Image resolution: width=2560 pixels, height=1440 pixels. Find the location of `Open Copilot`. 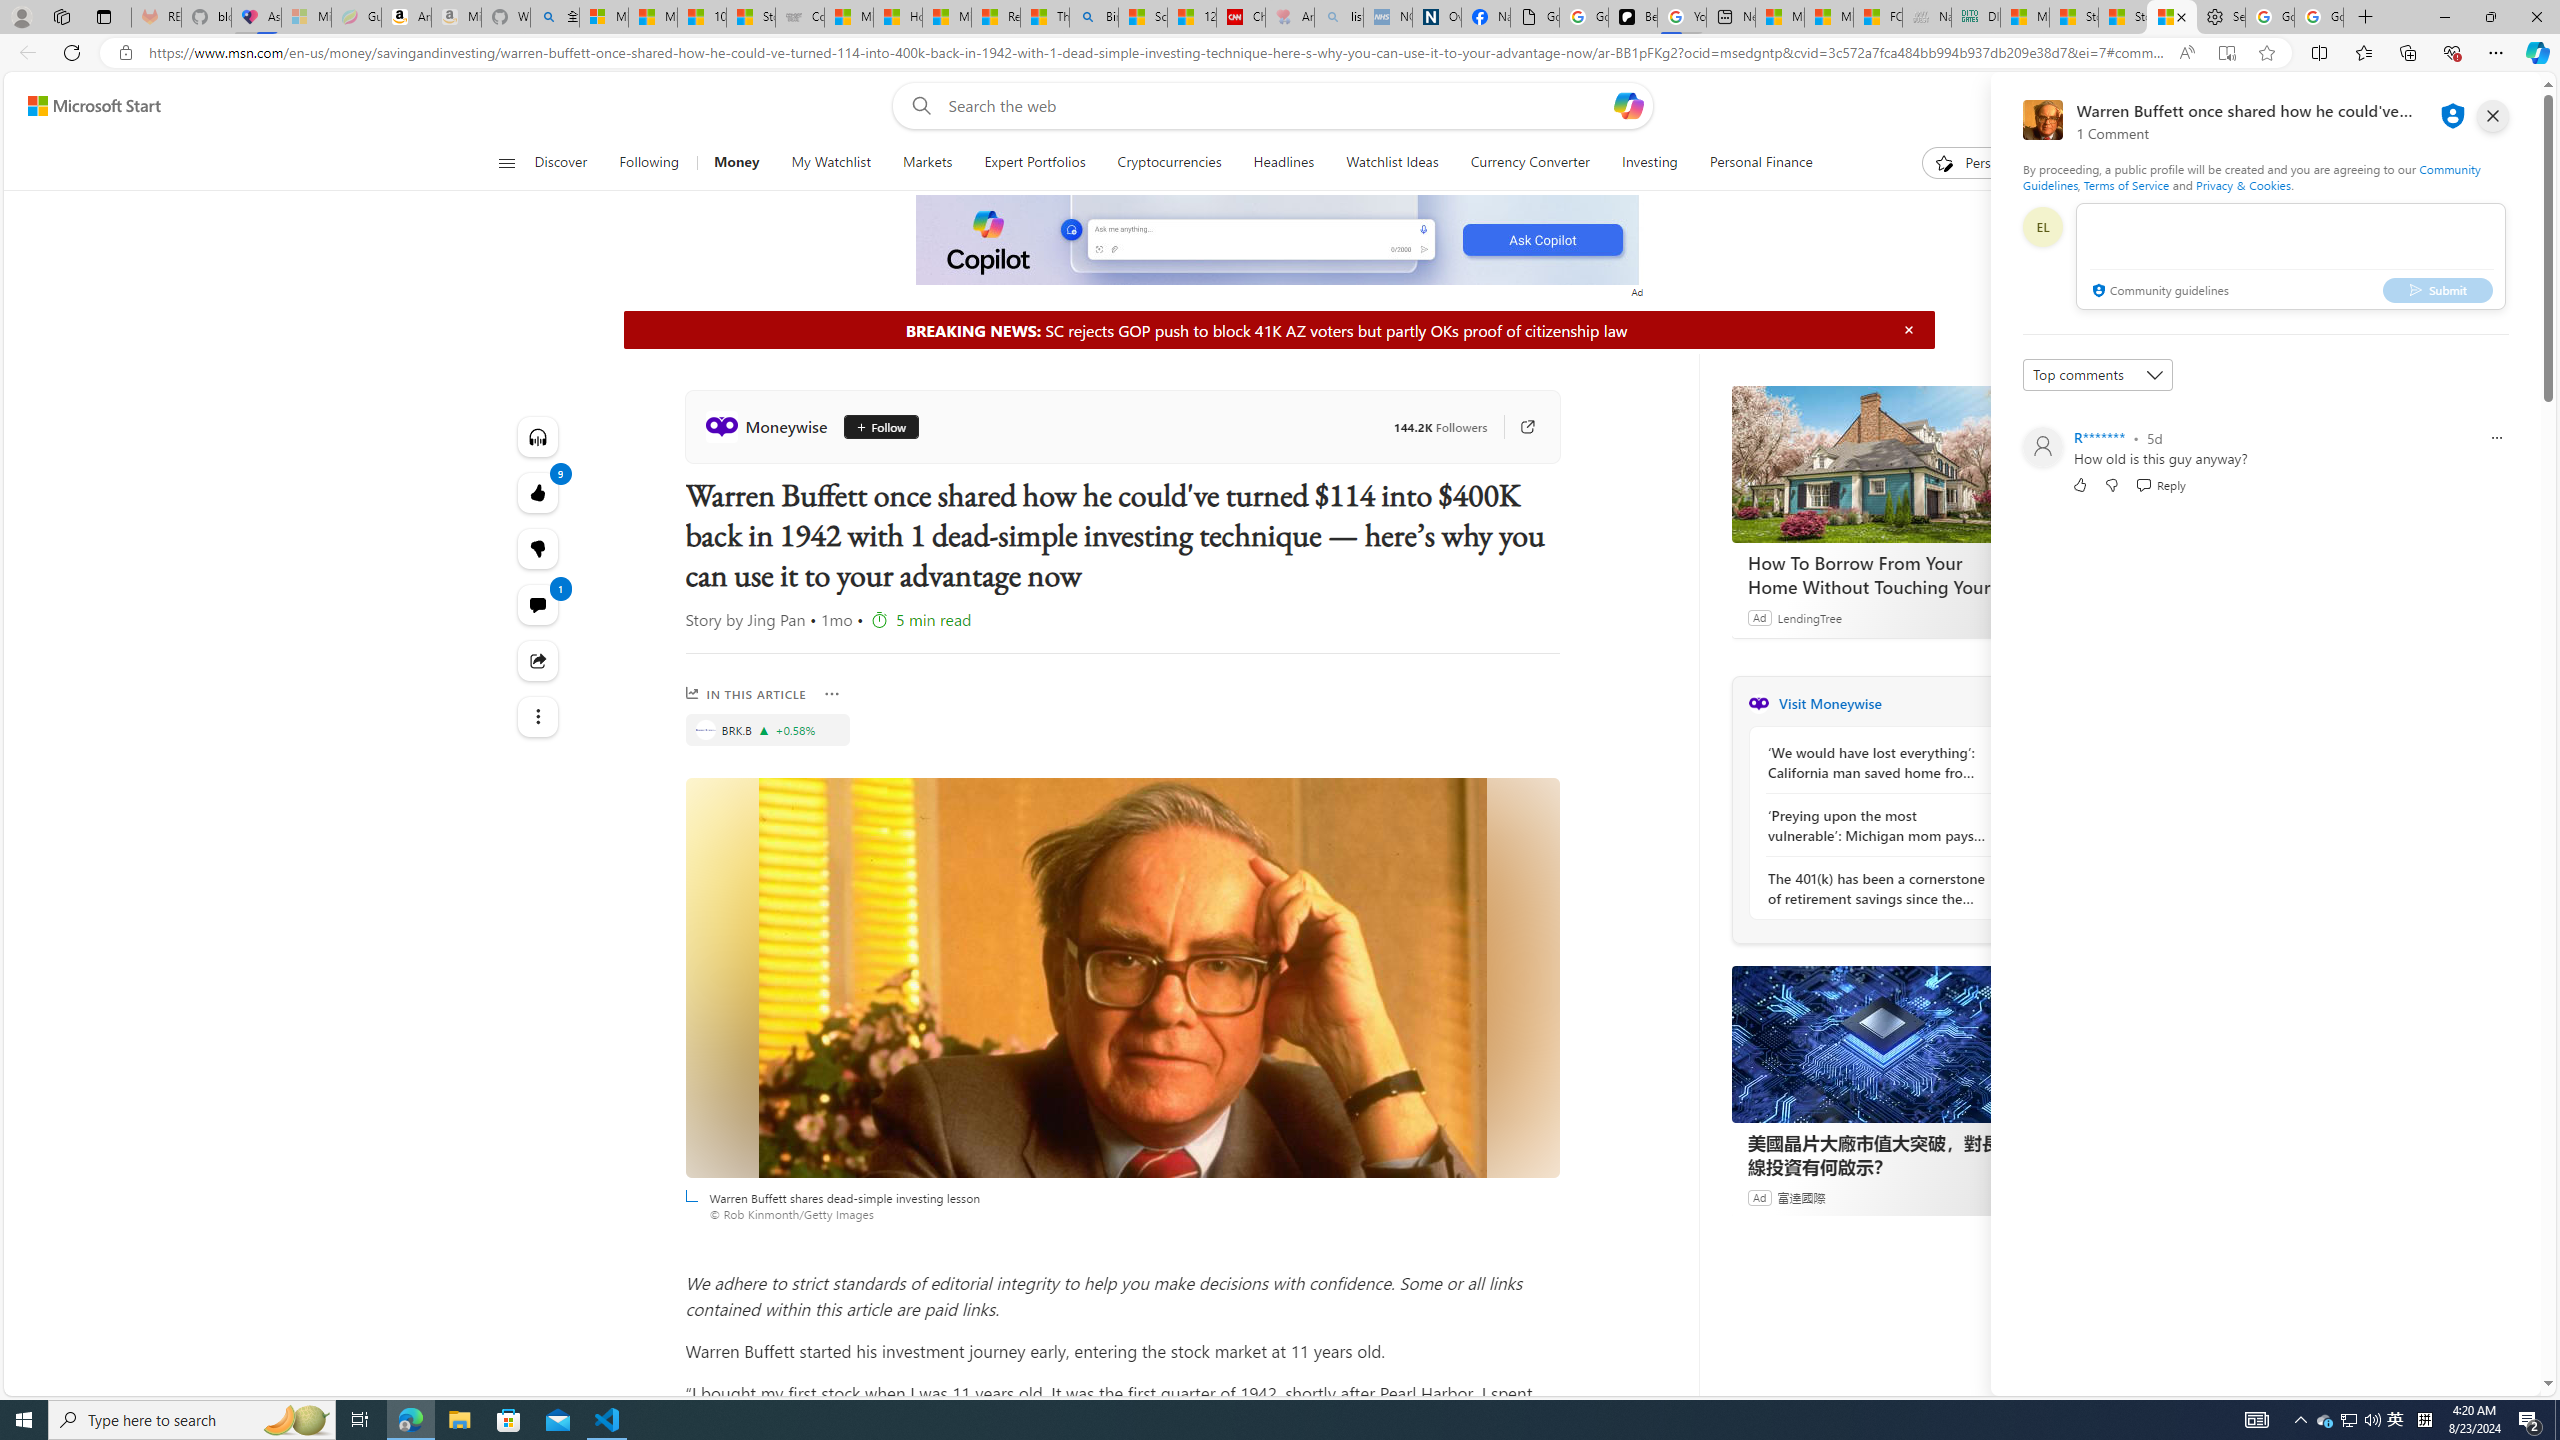

Open Copilot is located at coordinates (1628, 105).